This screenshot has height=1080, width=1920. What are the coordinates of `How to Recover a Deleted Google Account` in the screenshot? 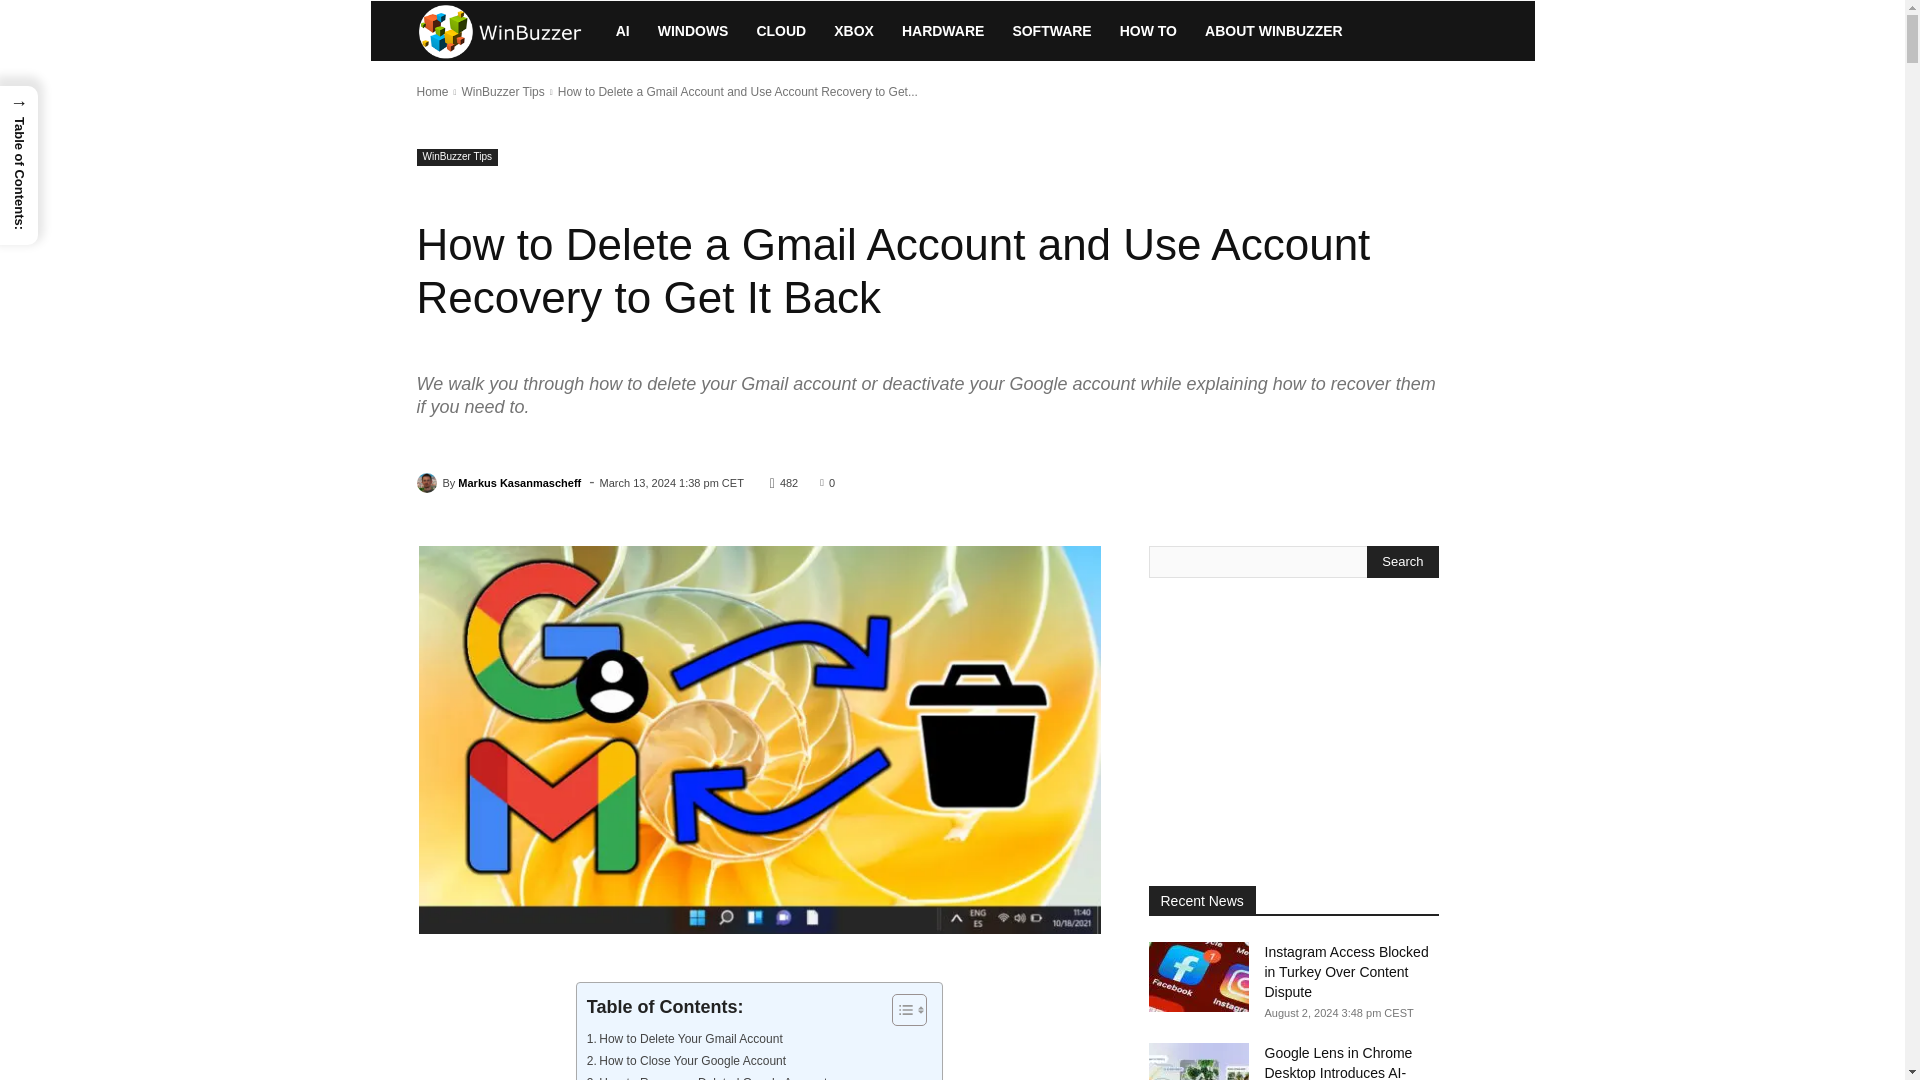 It's located at (707, 1076).